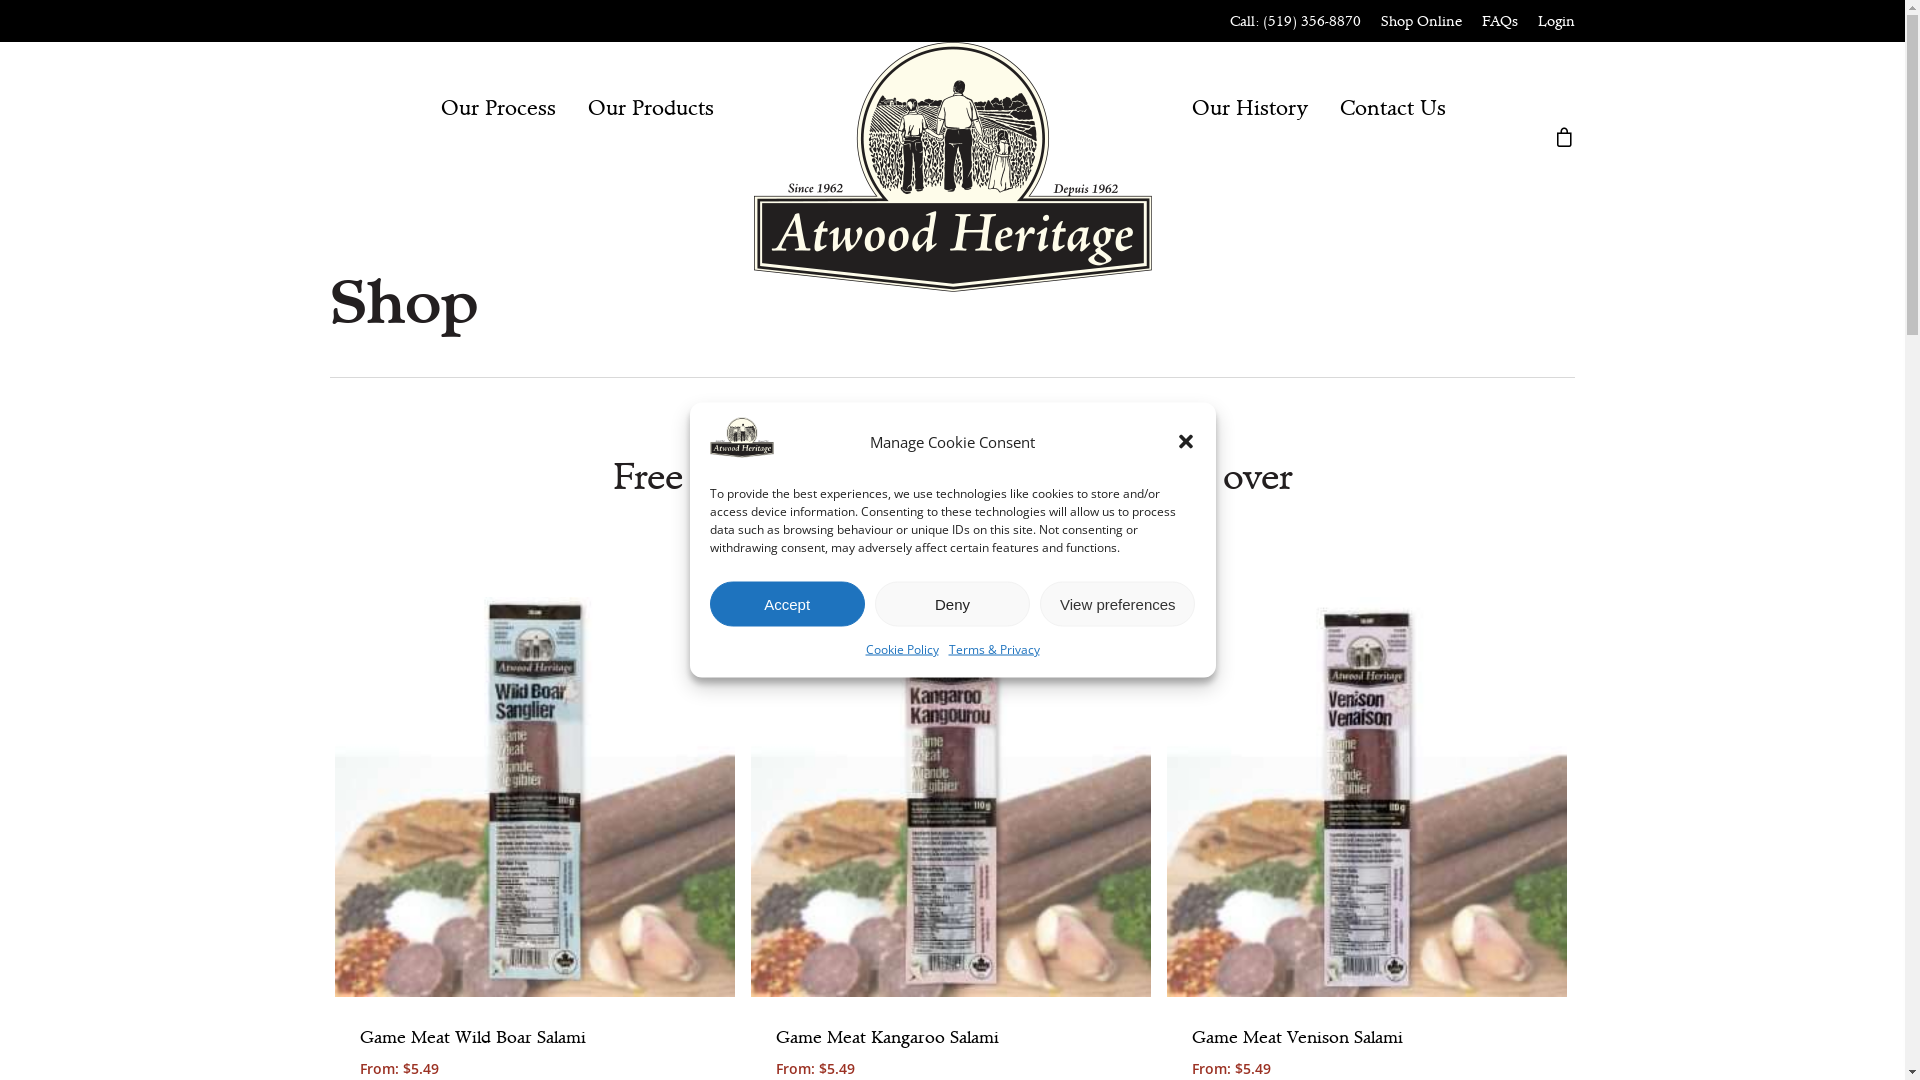 The image size is (1920, 1080). What do you see at coordinates (1250, 108) in the screenshot?
I see `Our History` at bounding box center [1250, 108].